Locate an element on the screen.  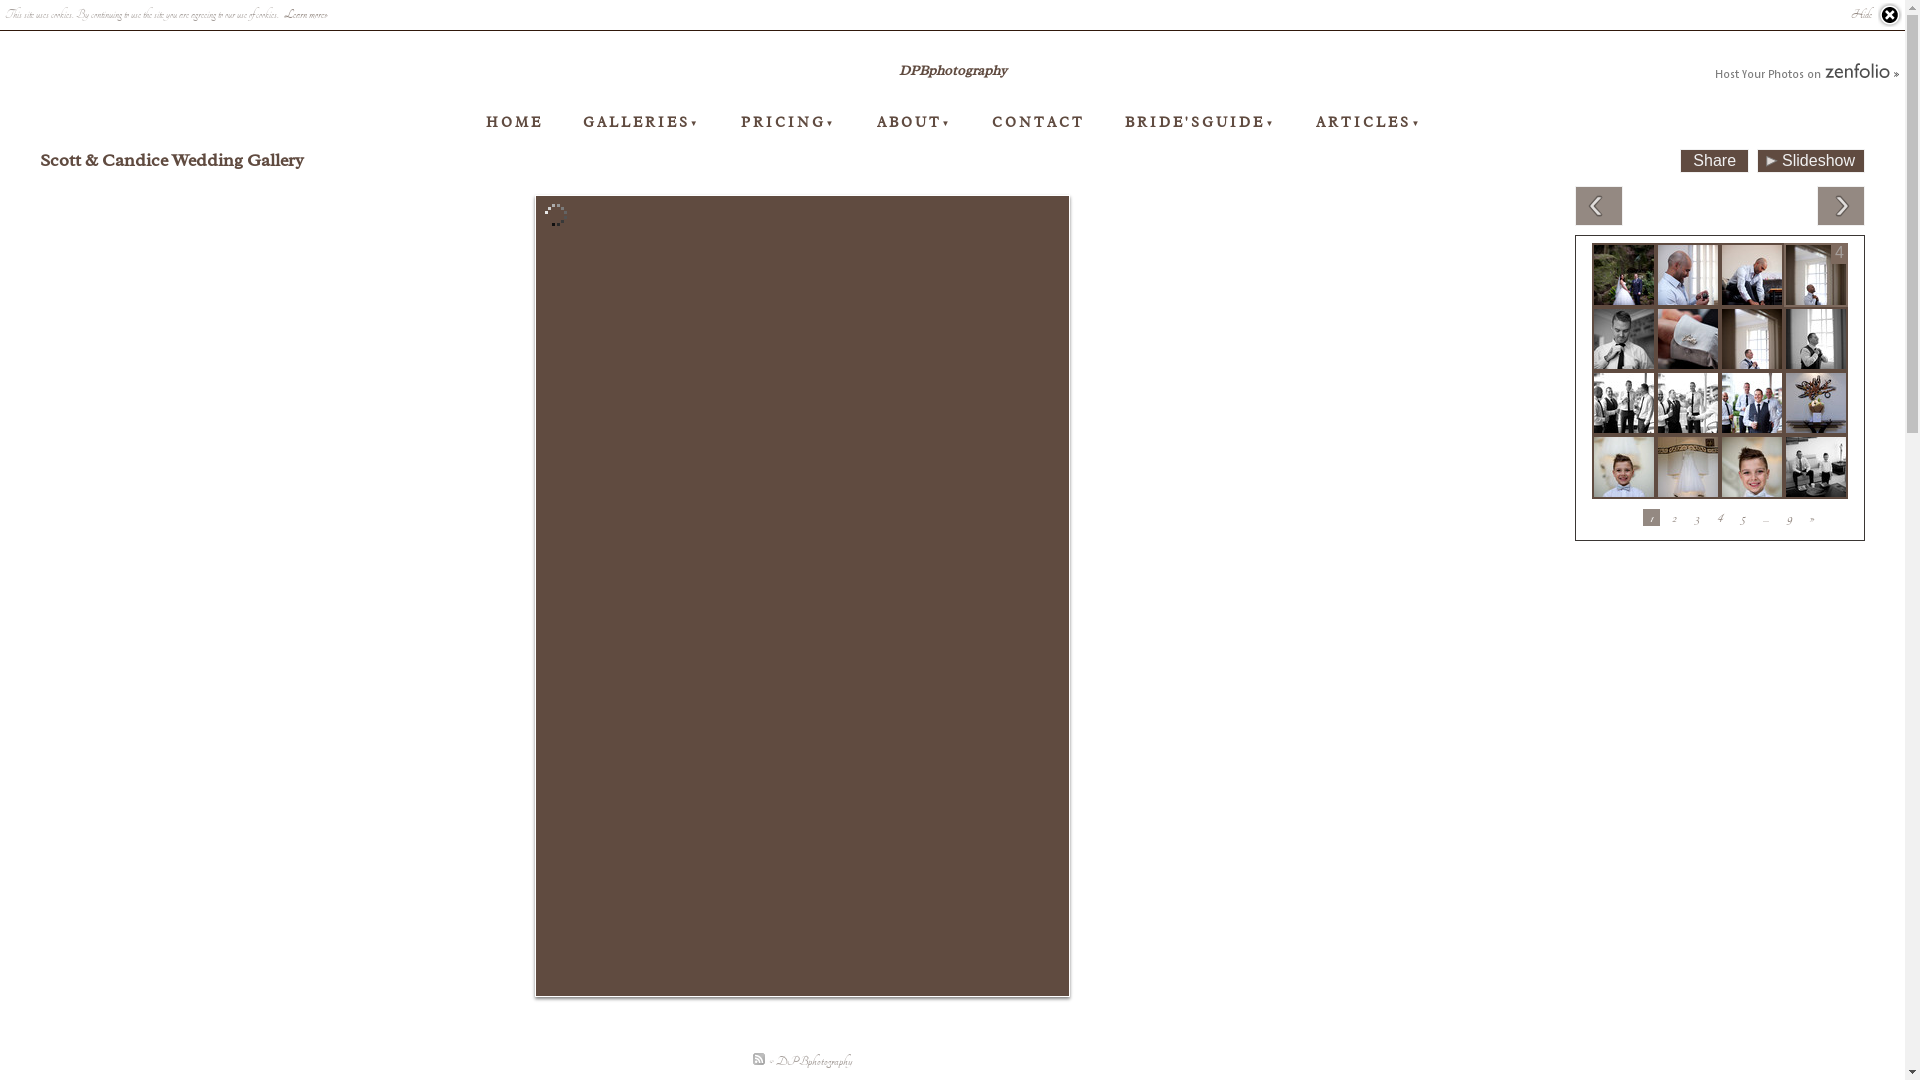
9 is located at coordinates (1790, 518).